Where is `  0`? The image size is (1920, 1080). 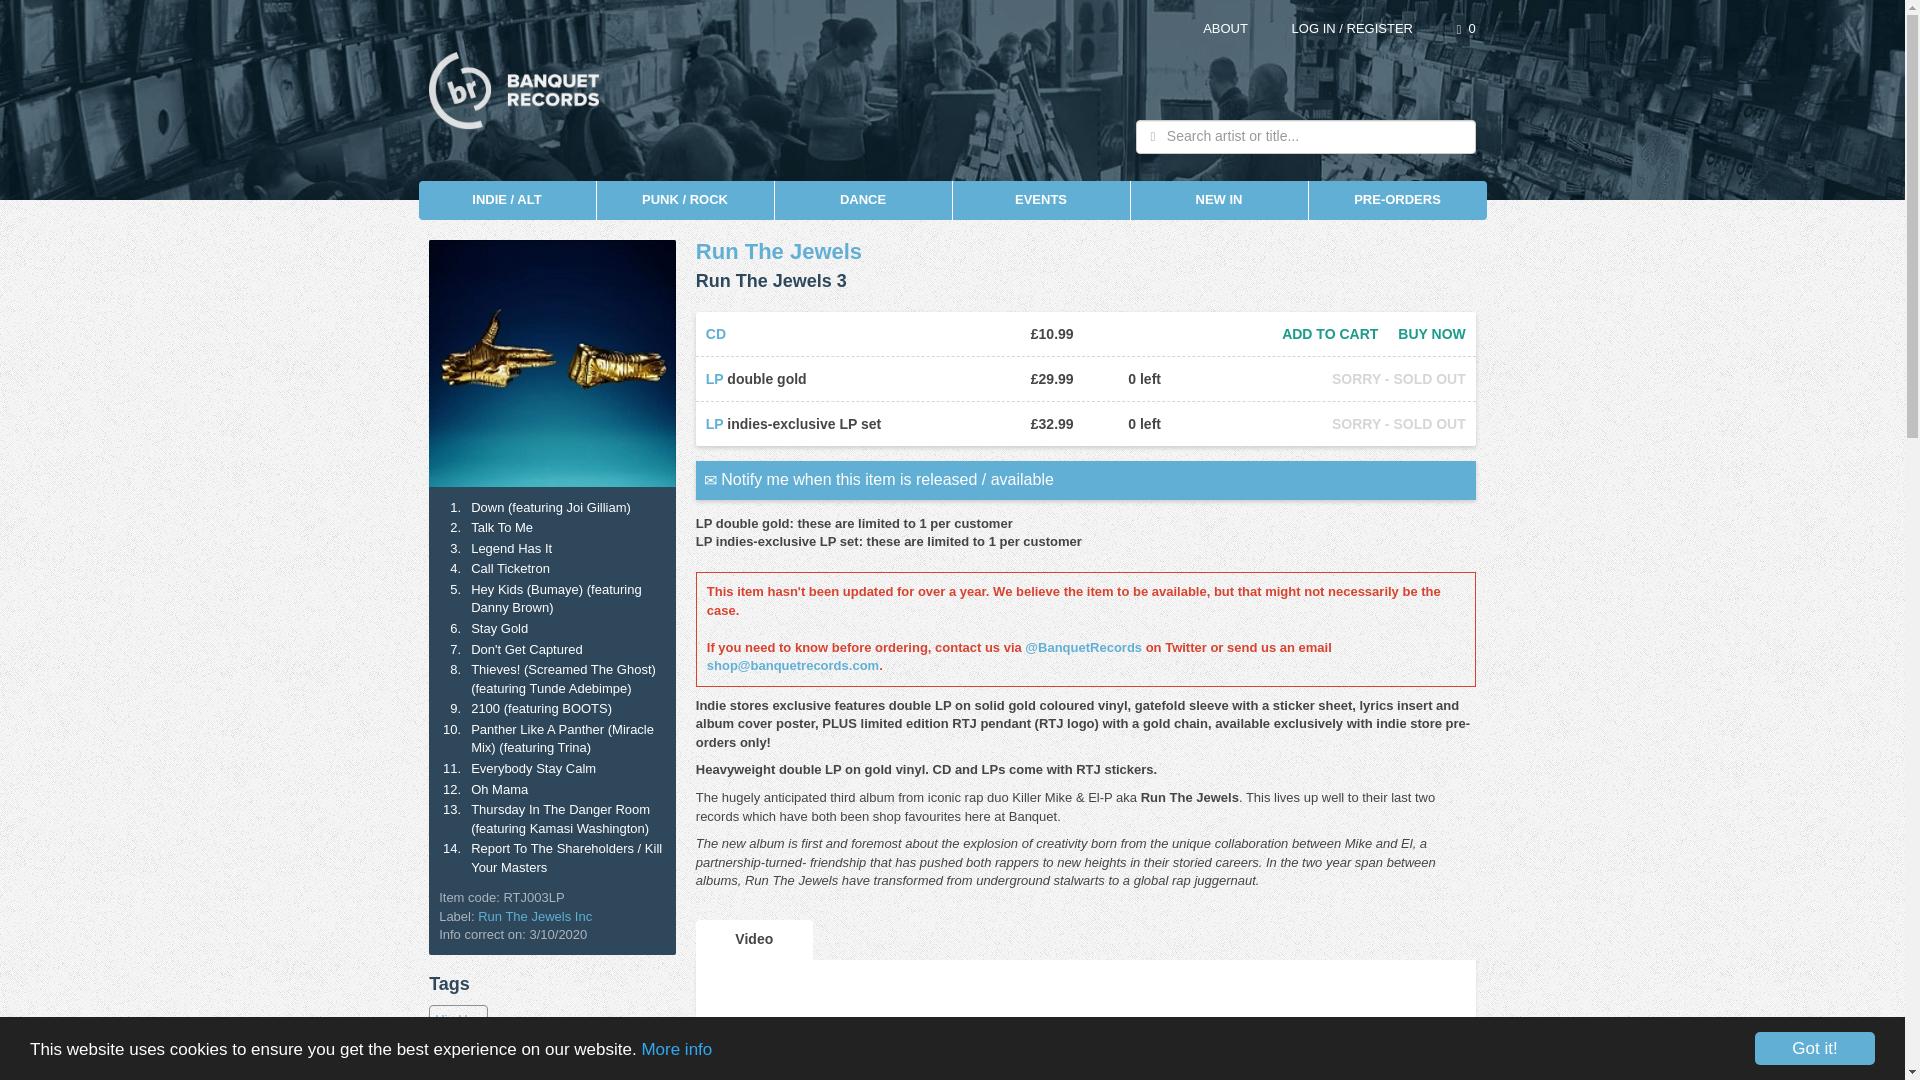   0 is located at coordinates (1466, 28).